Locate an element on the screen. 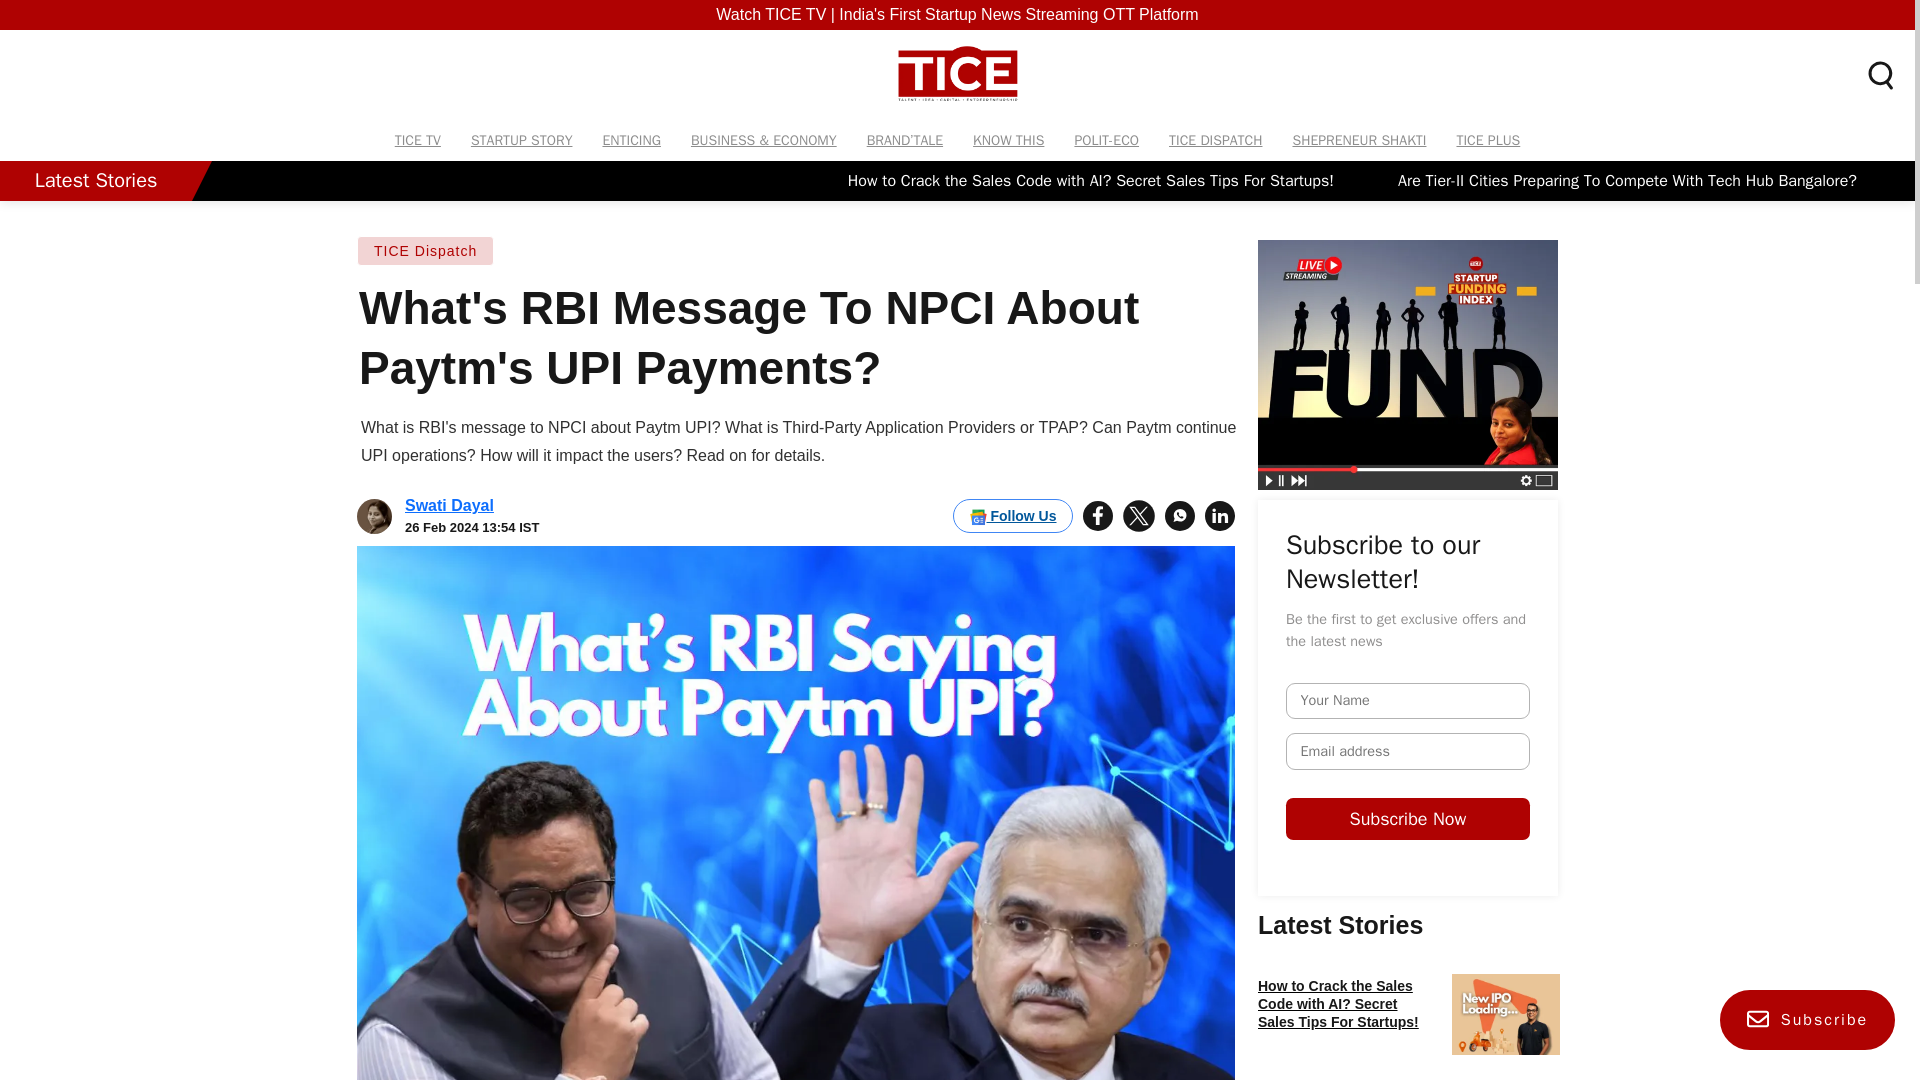 This screenshot has width=1920, height=1080. SHEPRENEUR SHAKTI is located at coordinates (1358, 140).